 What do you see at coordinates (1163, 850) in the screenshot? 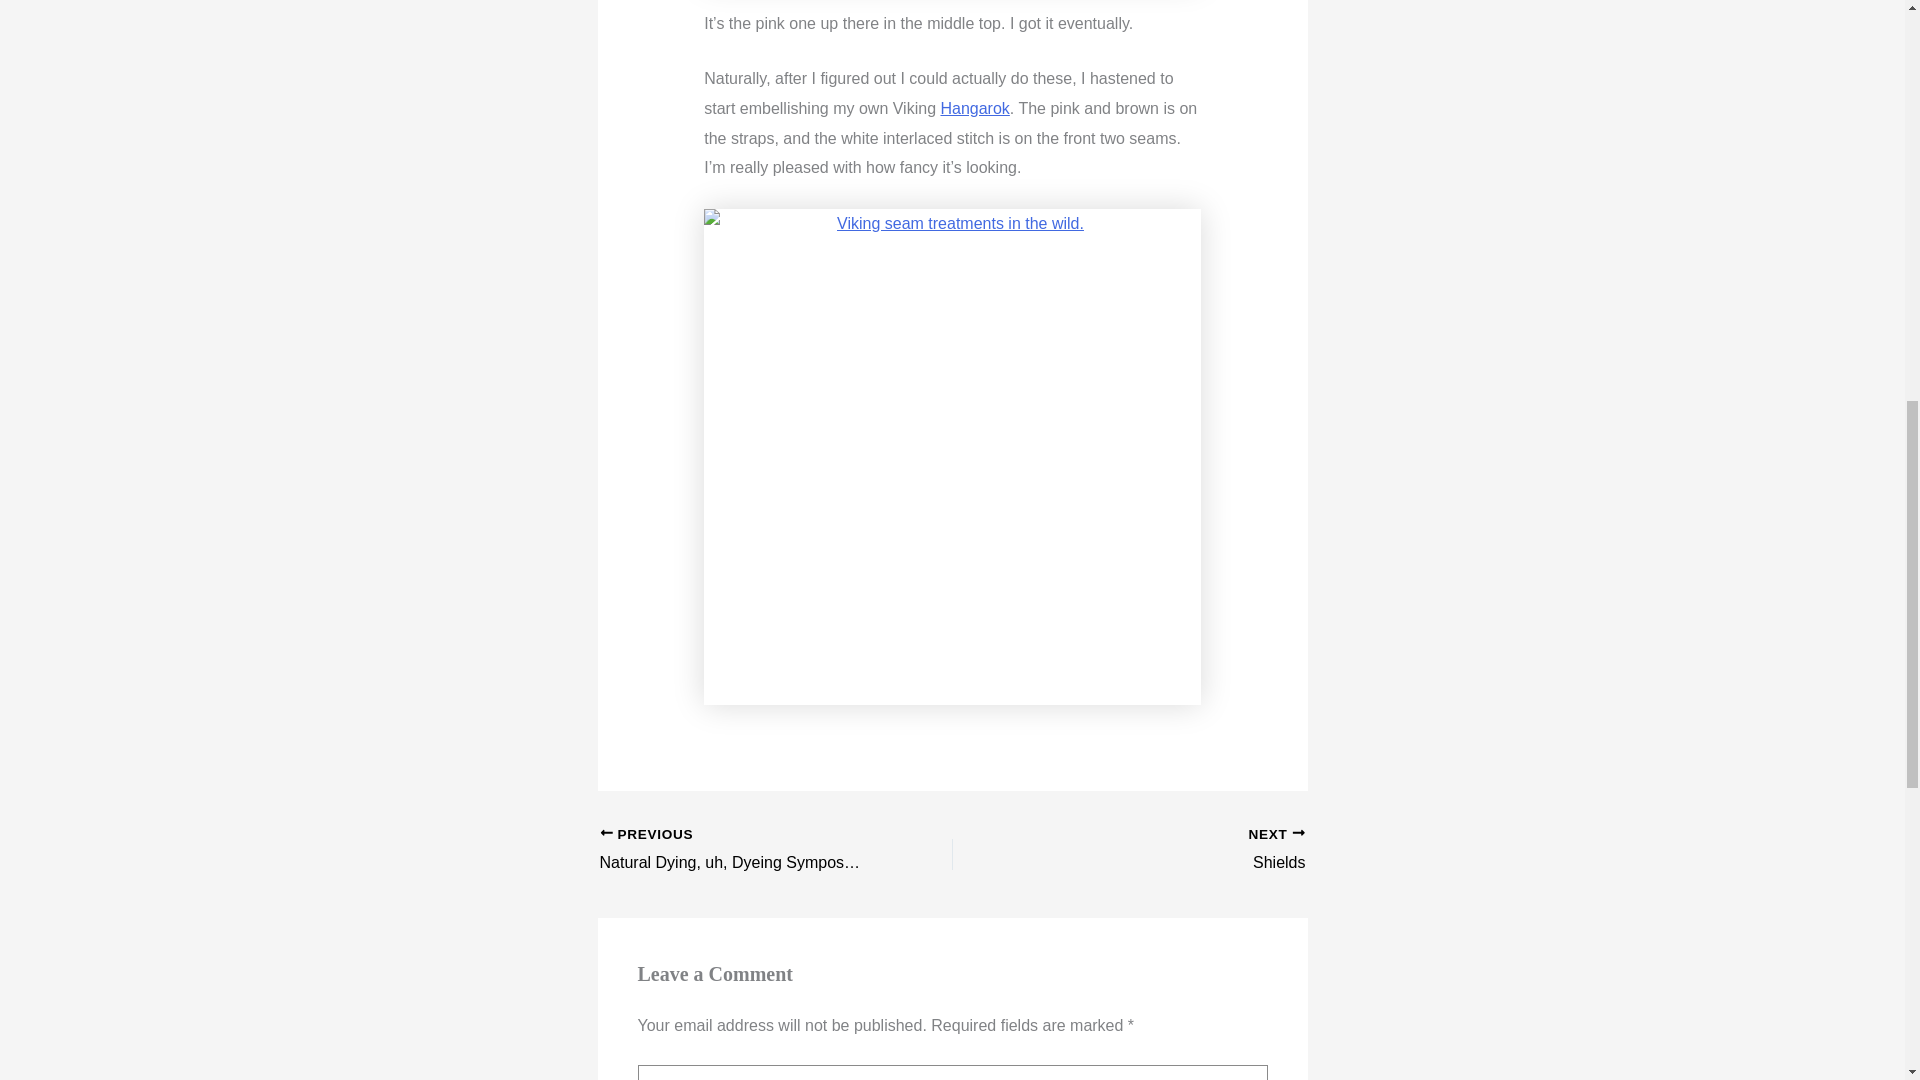
I see `Shields` at bounding box center [1163, 850].